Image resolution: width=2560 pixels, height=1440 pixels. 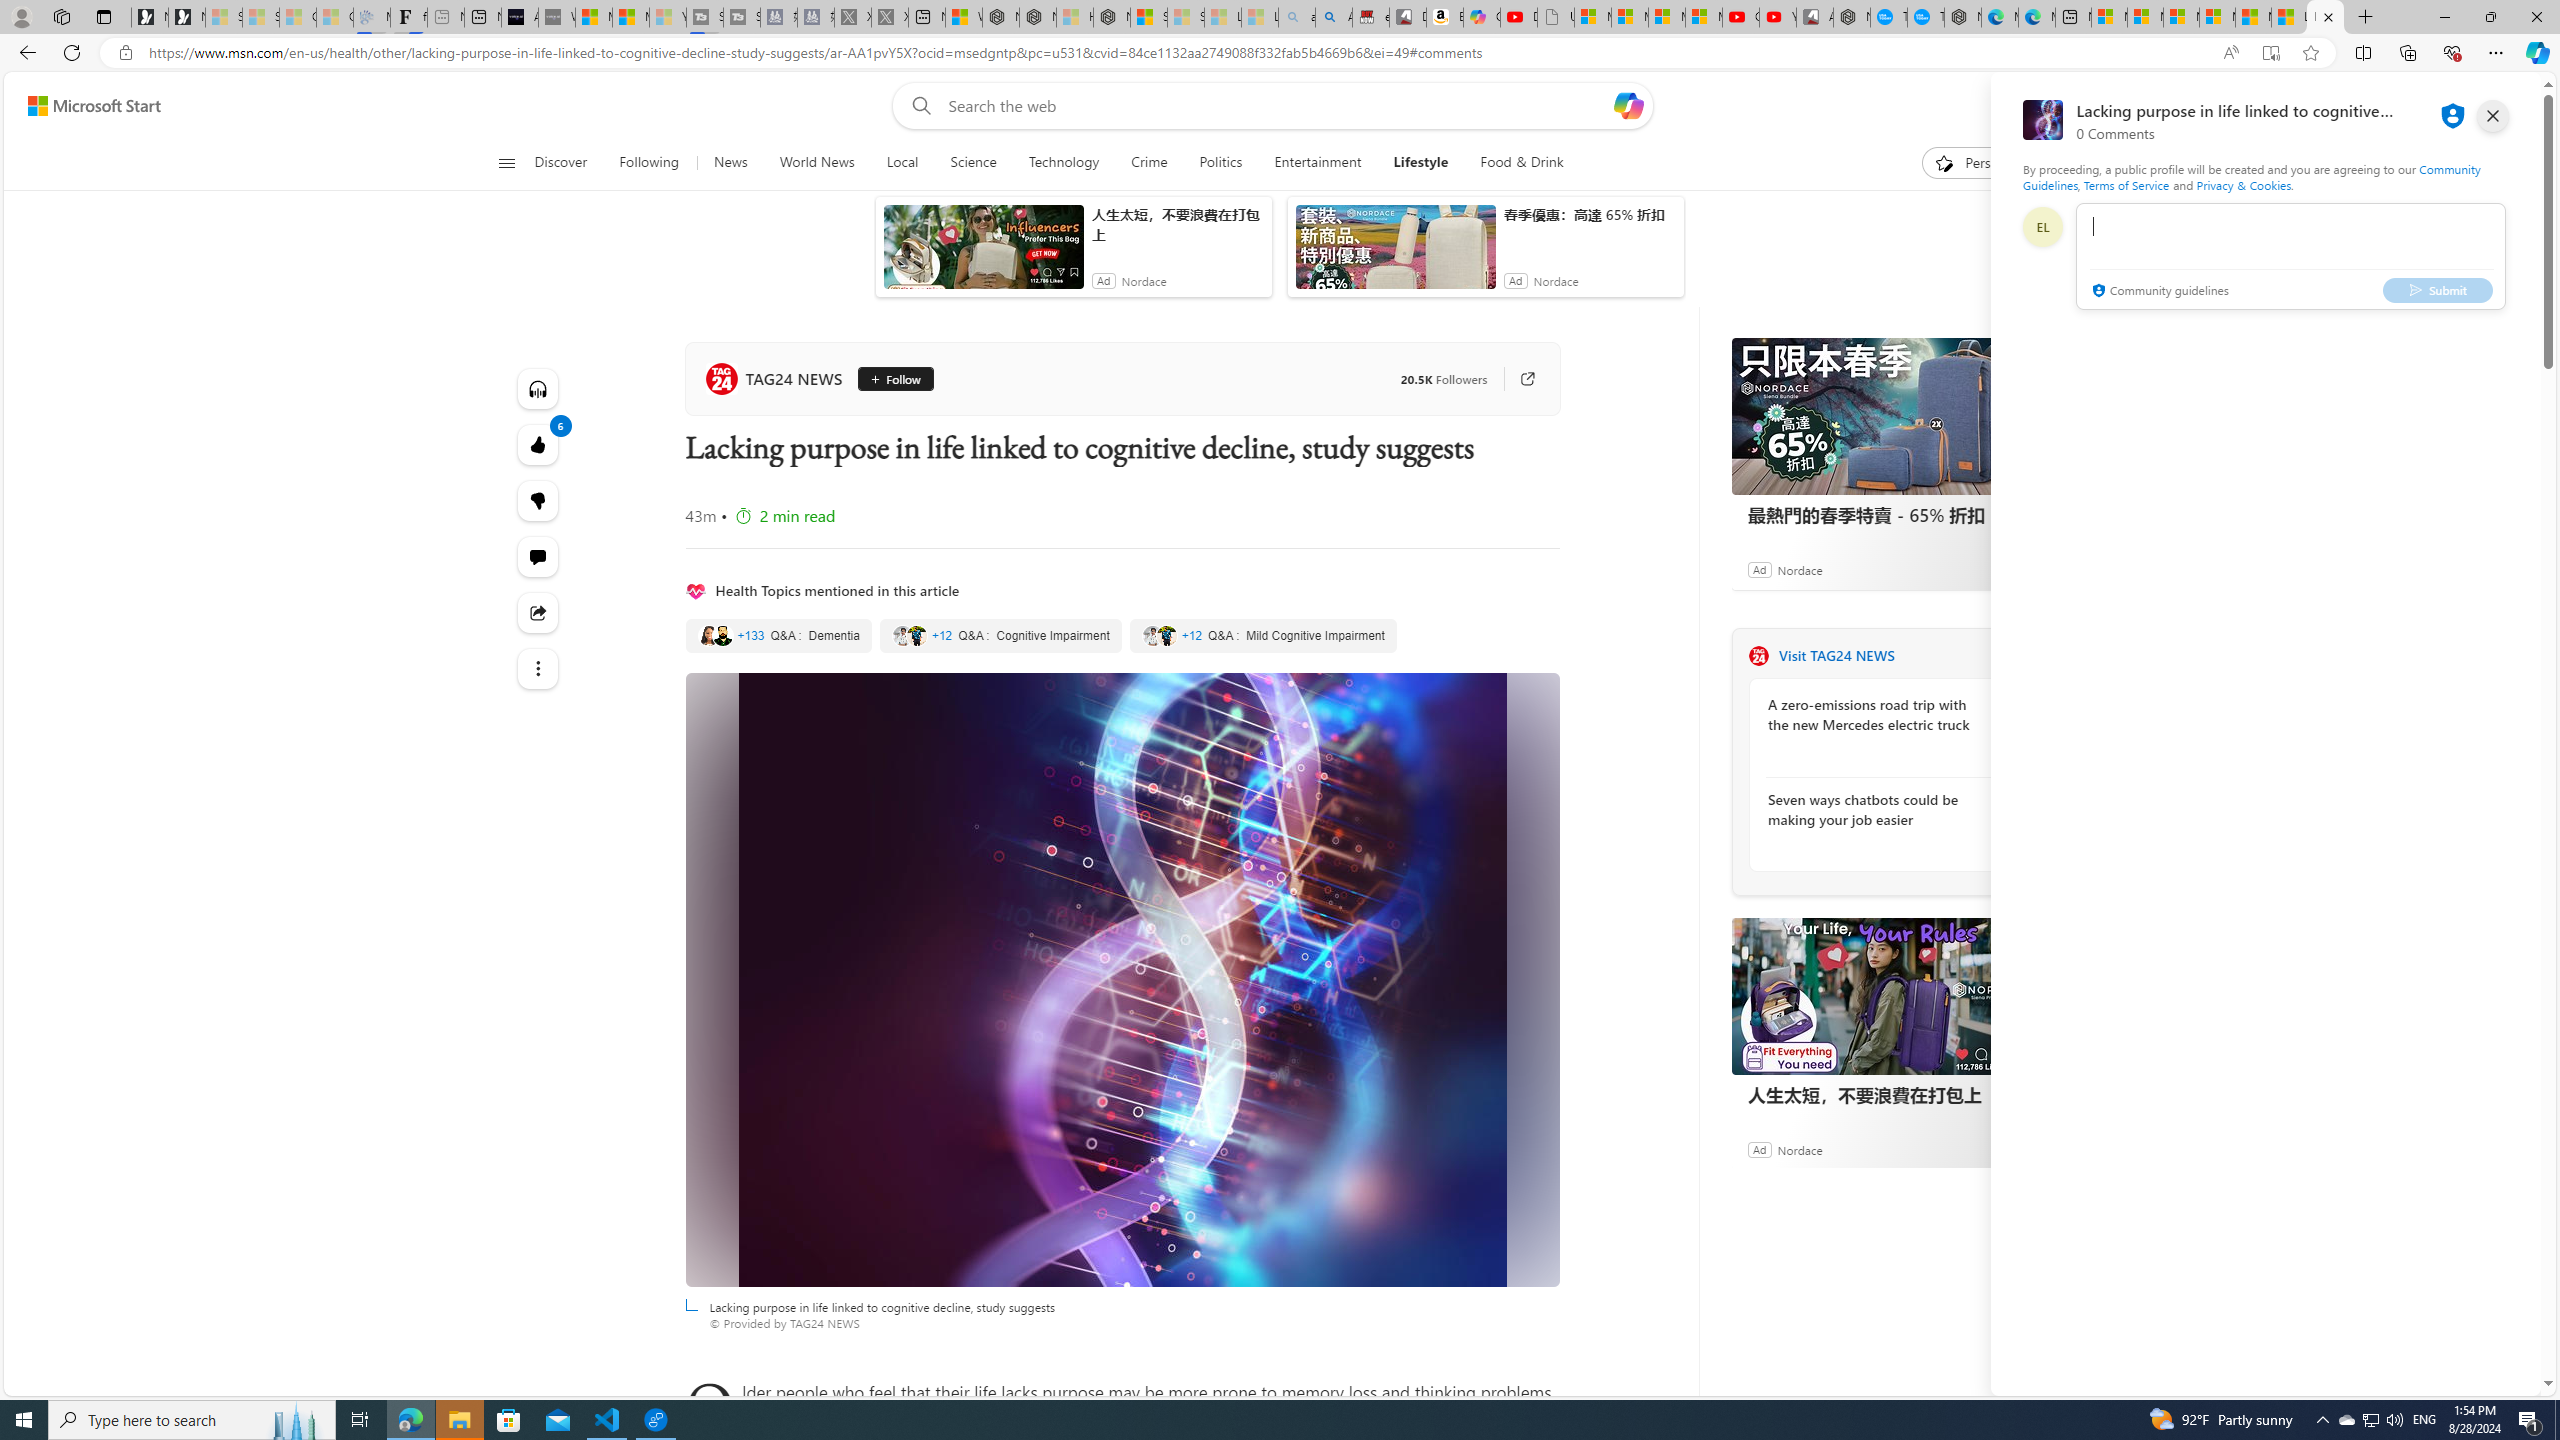 What do you see at coordinates (2438, 289) in the screenshot?
I see `Submit` at bounding box center [2438, 289].